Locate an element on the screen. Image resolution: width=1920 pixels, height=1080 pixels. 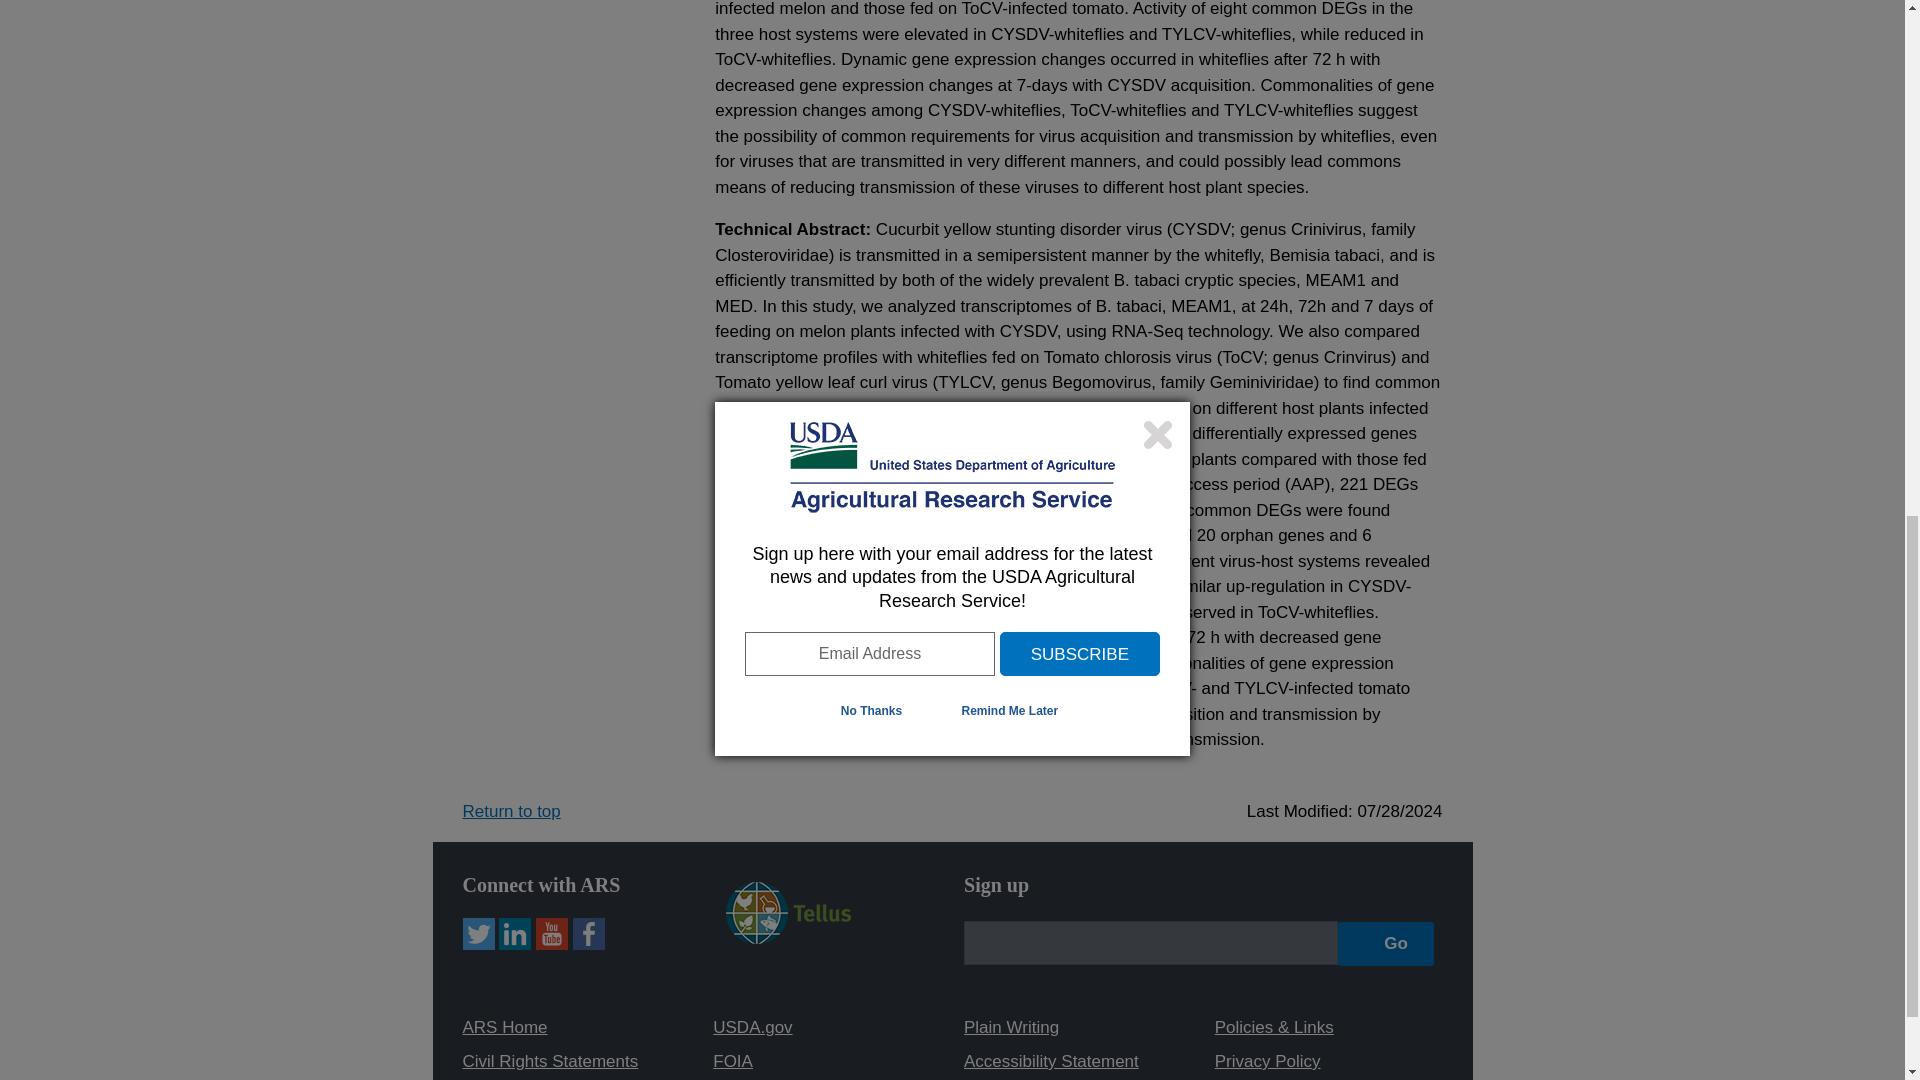
Go is located at coordinates (1386, 944).